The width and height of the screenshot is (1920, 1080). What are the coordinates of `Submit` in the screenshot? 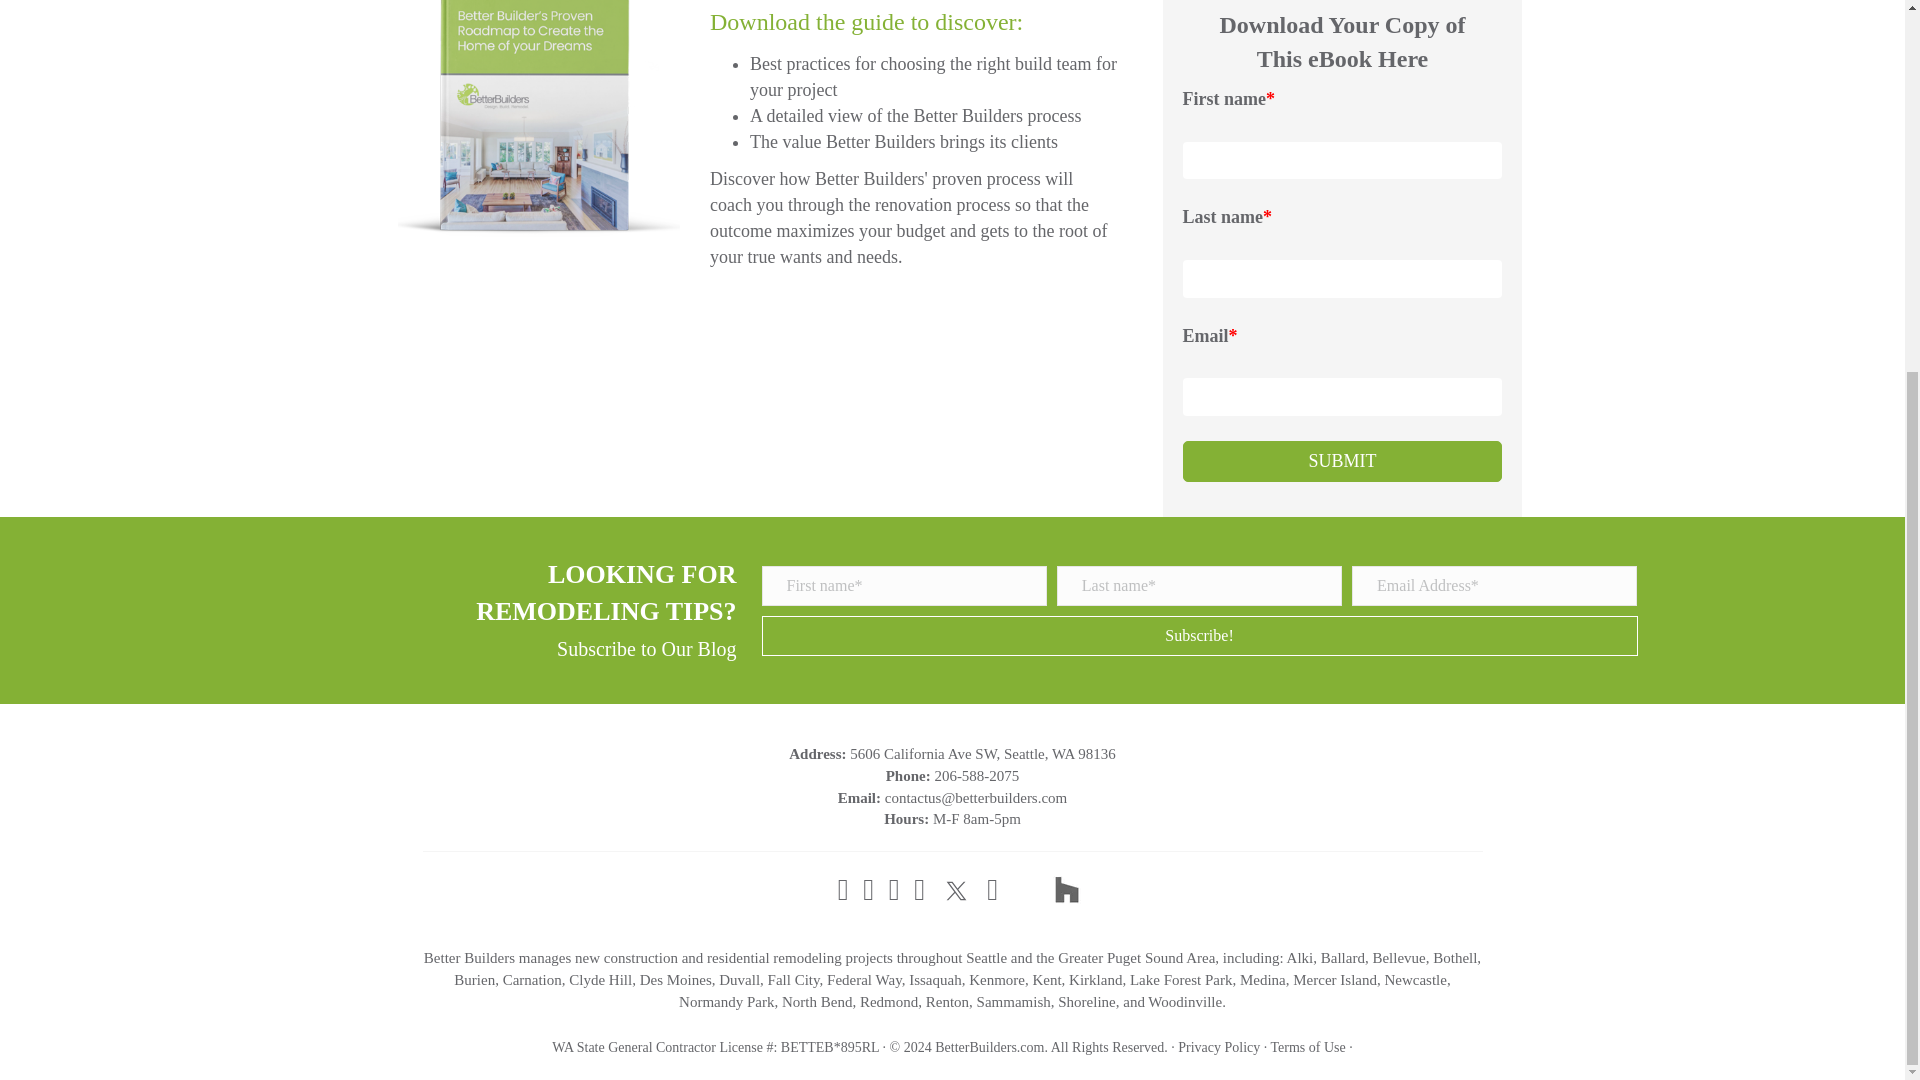 It's located at (1342, 461).